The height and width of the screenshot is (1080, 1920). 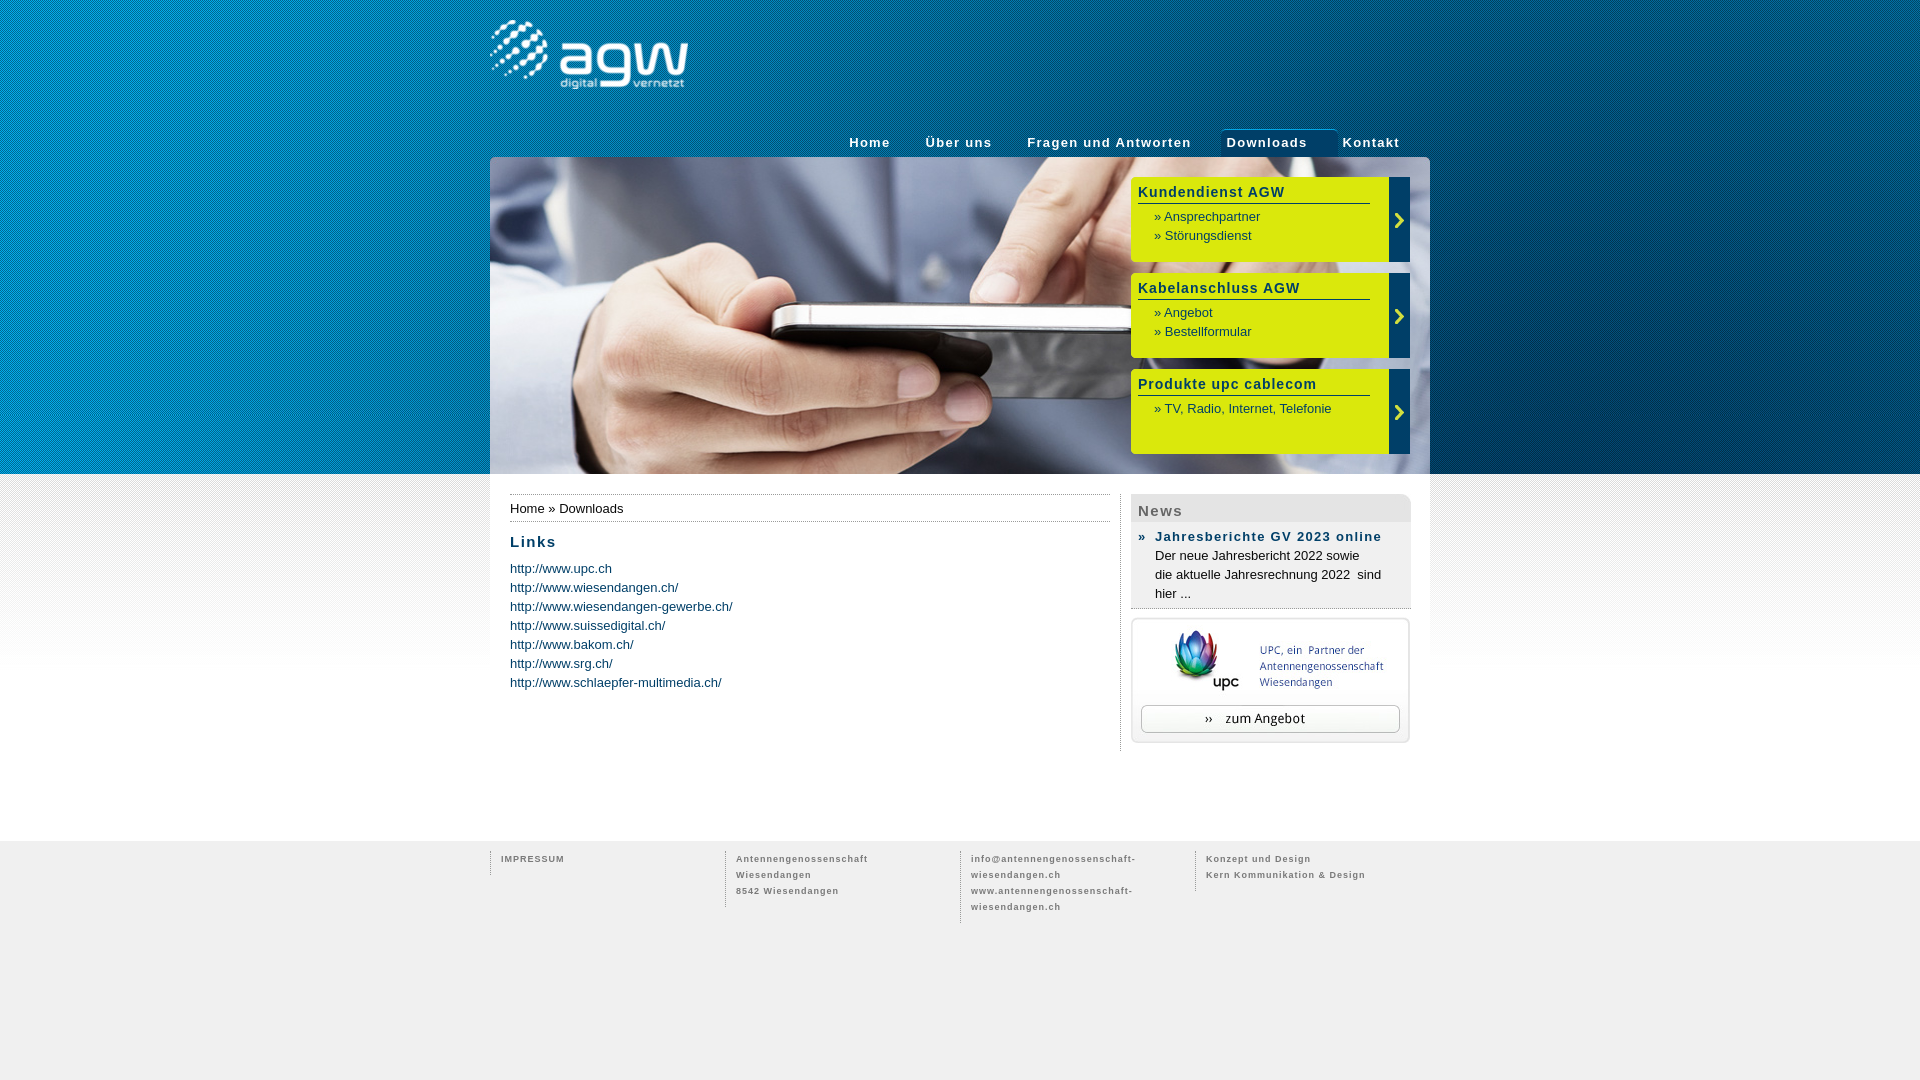 What do you see at coordinates (1268, 536) in the screenshot?
I see `Jahresberichte GV 2023 online` at bounding box center [1268, 536].